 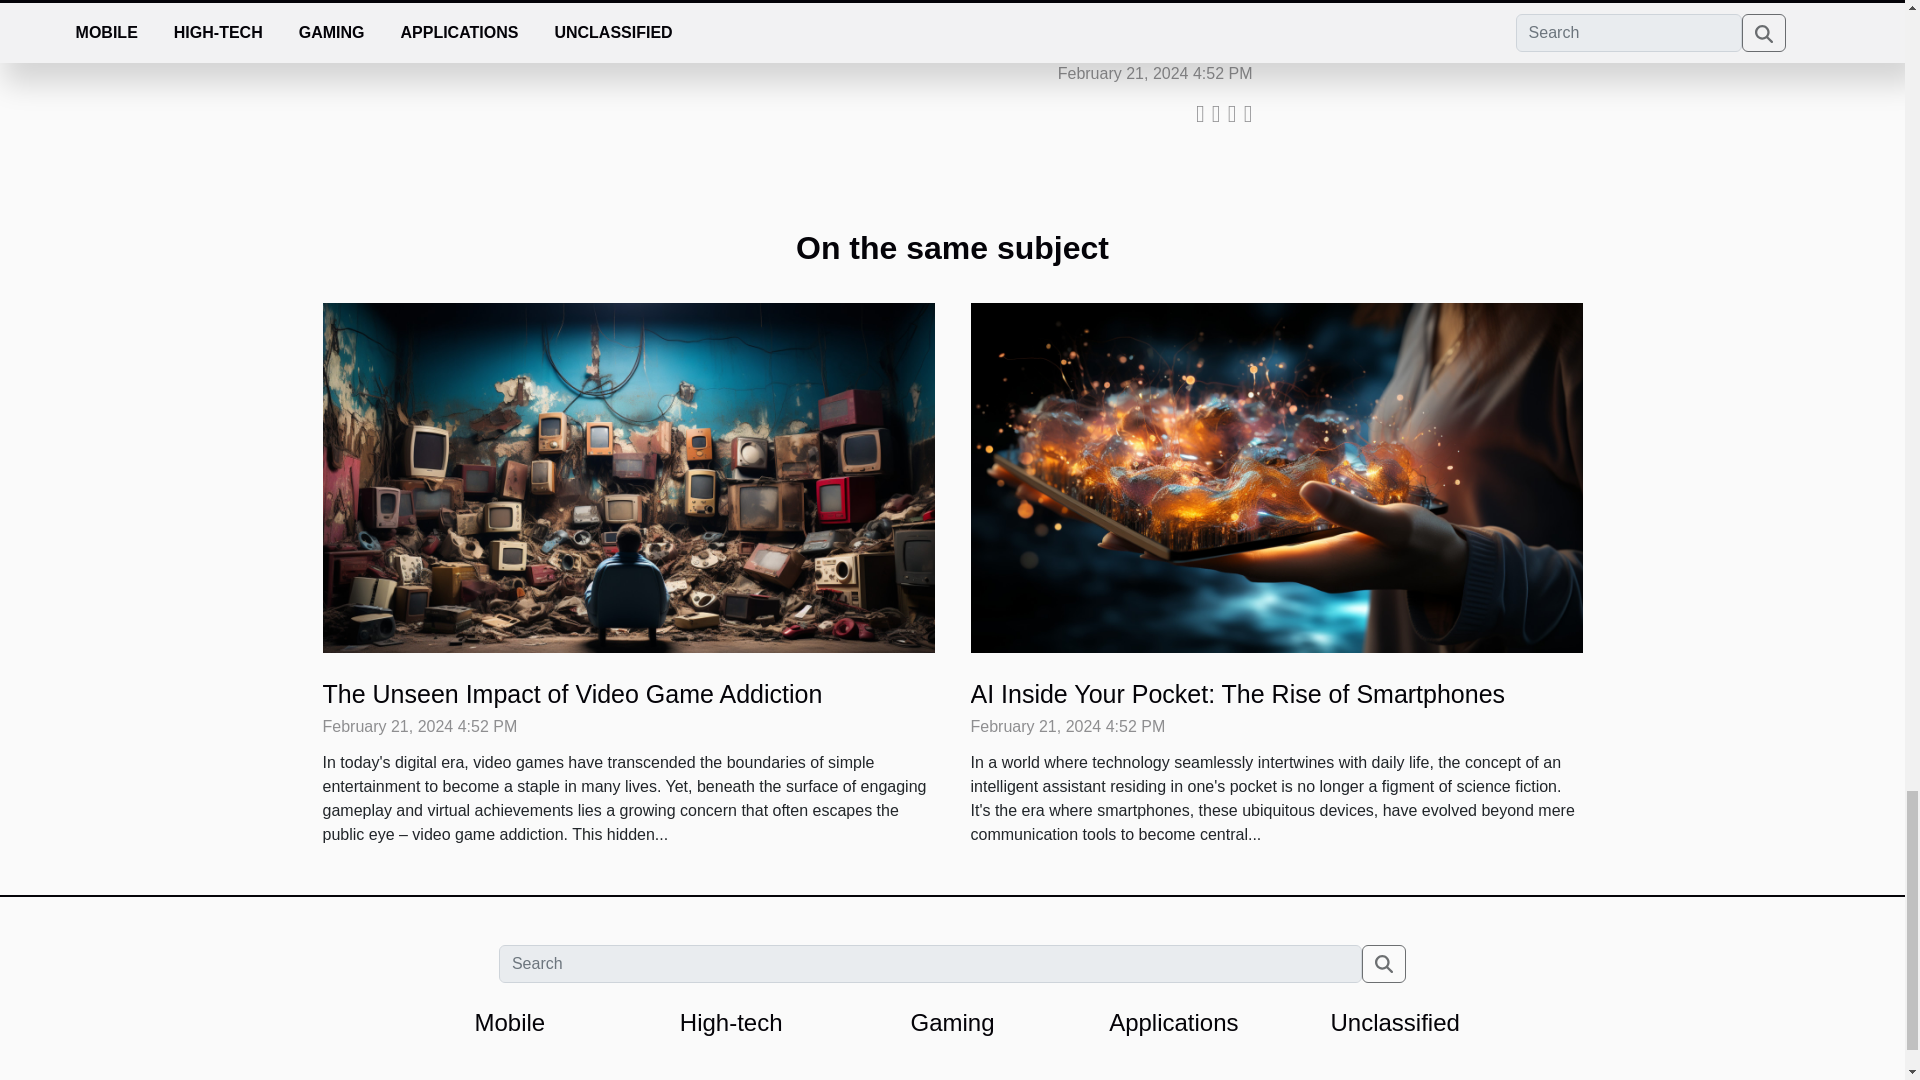 I want to click on The Unseen Impact of Video Game Addiction, so click(x=628, y=477).